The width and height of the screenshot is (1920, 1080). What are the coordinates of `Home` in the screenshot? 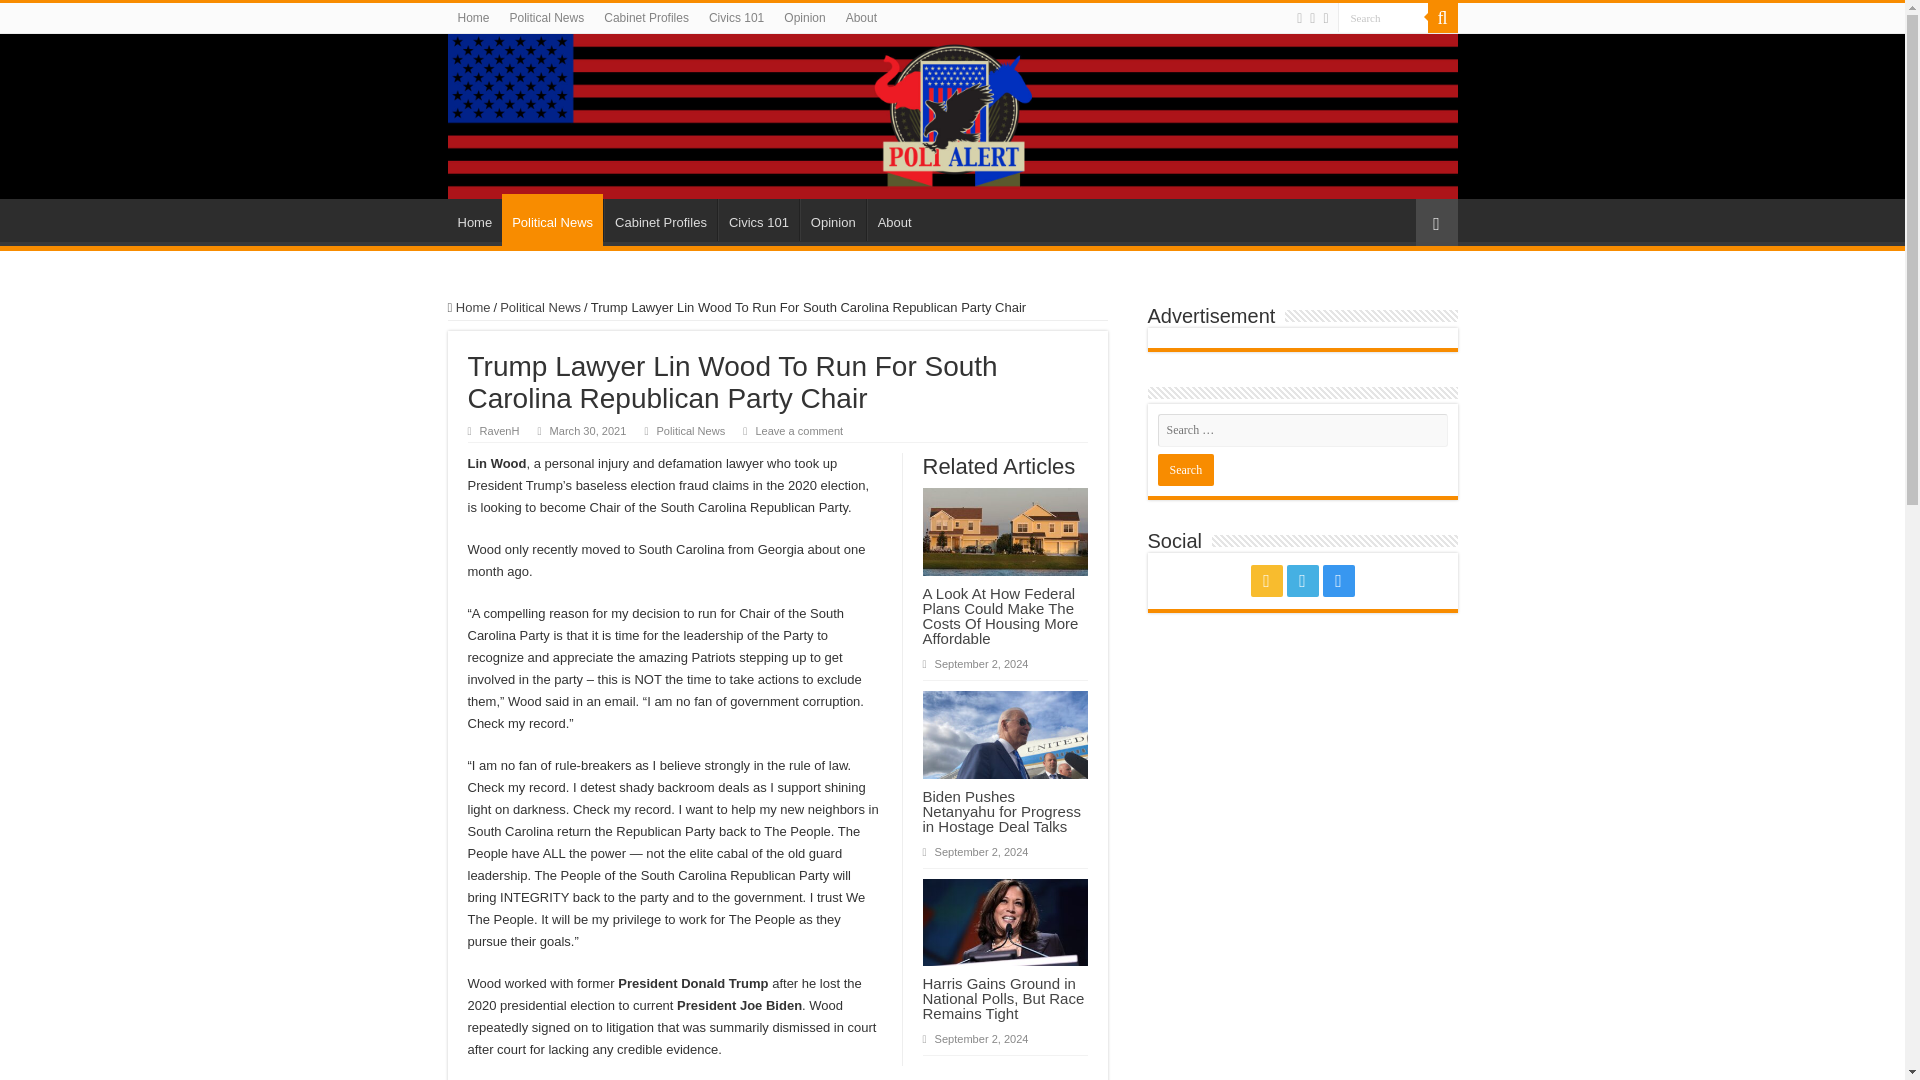 It's located at (475, 219).